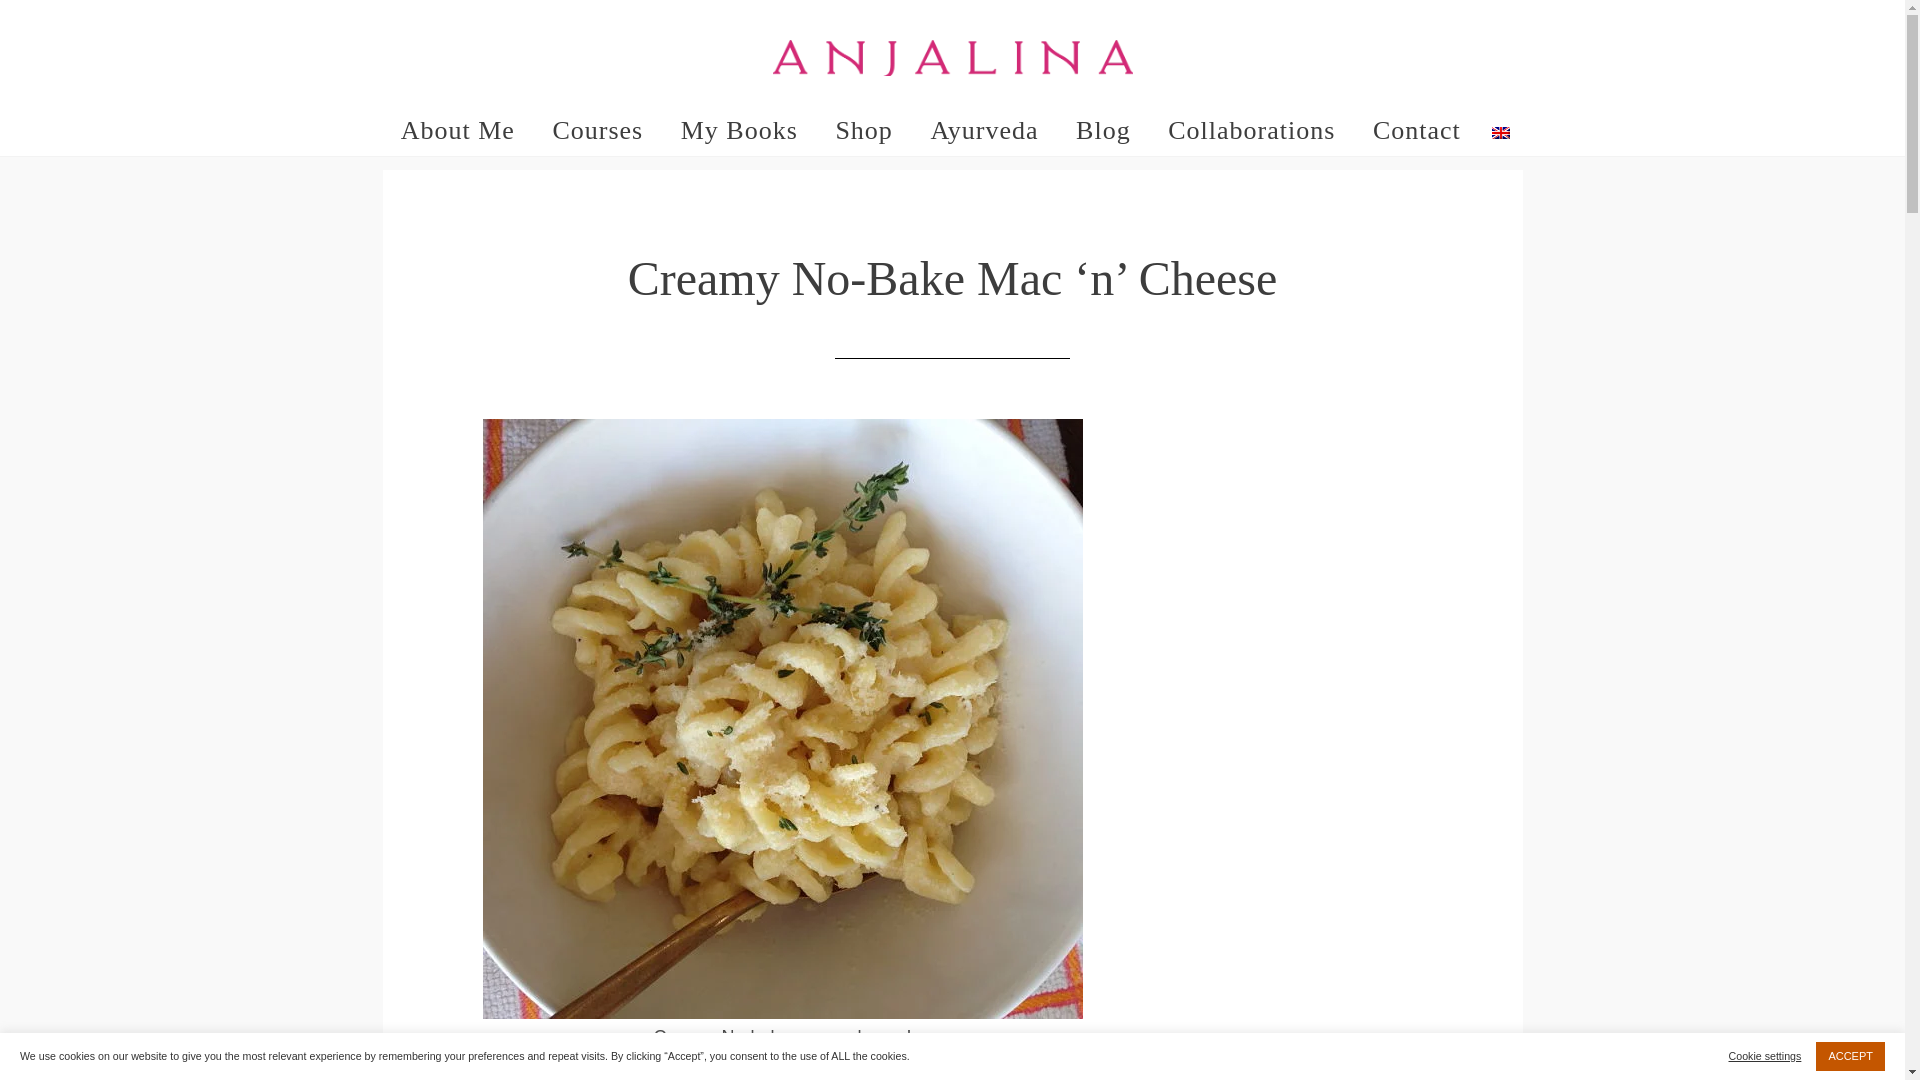  I want to click on Contact, so click(1416, 132).